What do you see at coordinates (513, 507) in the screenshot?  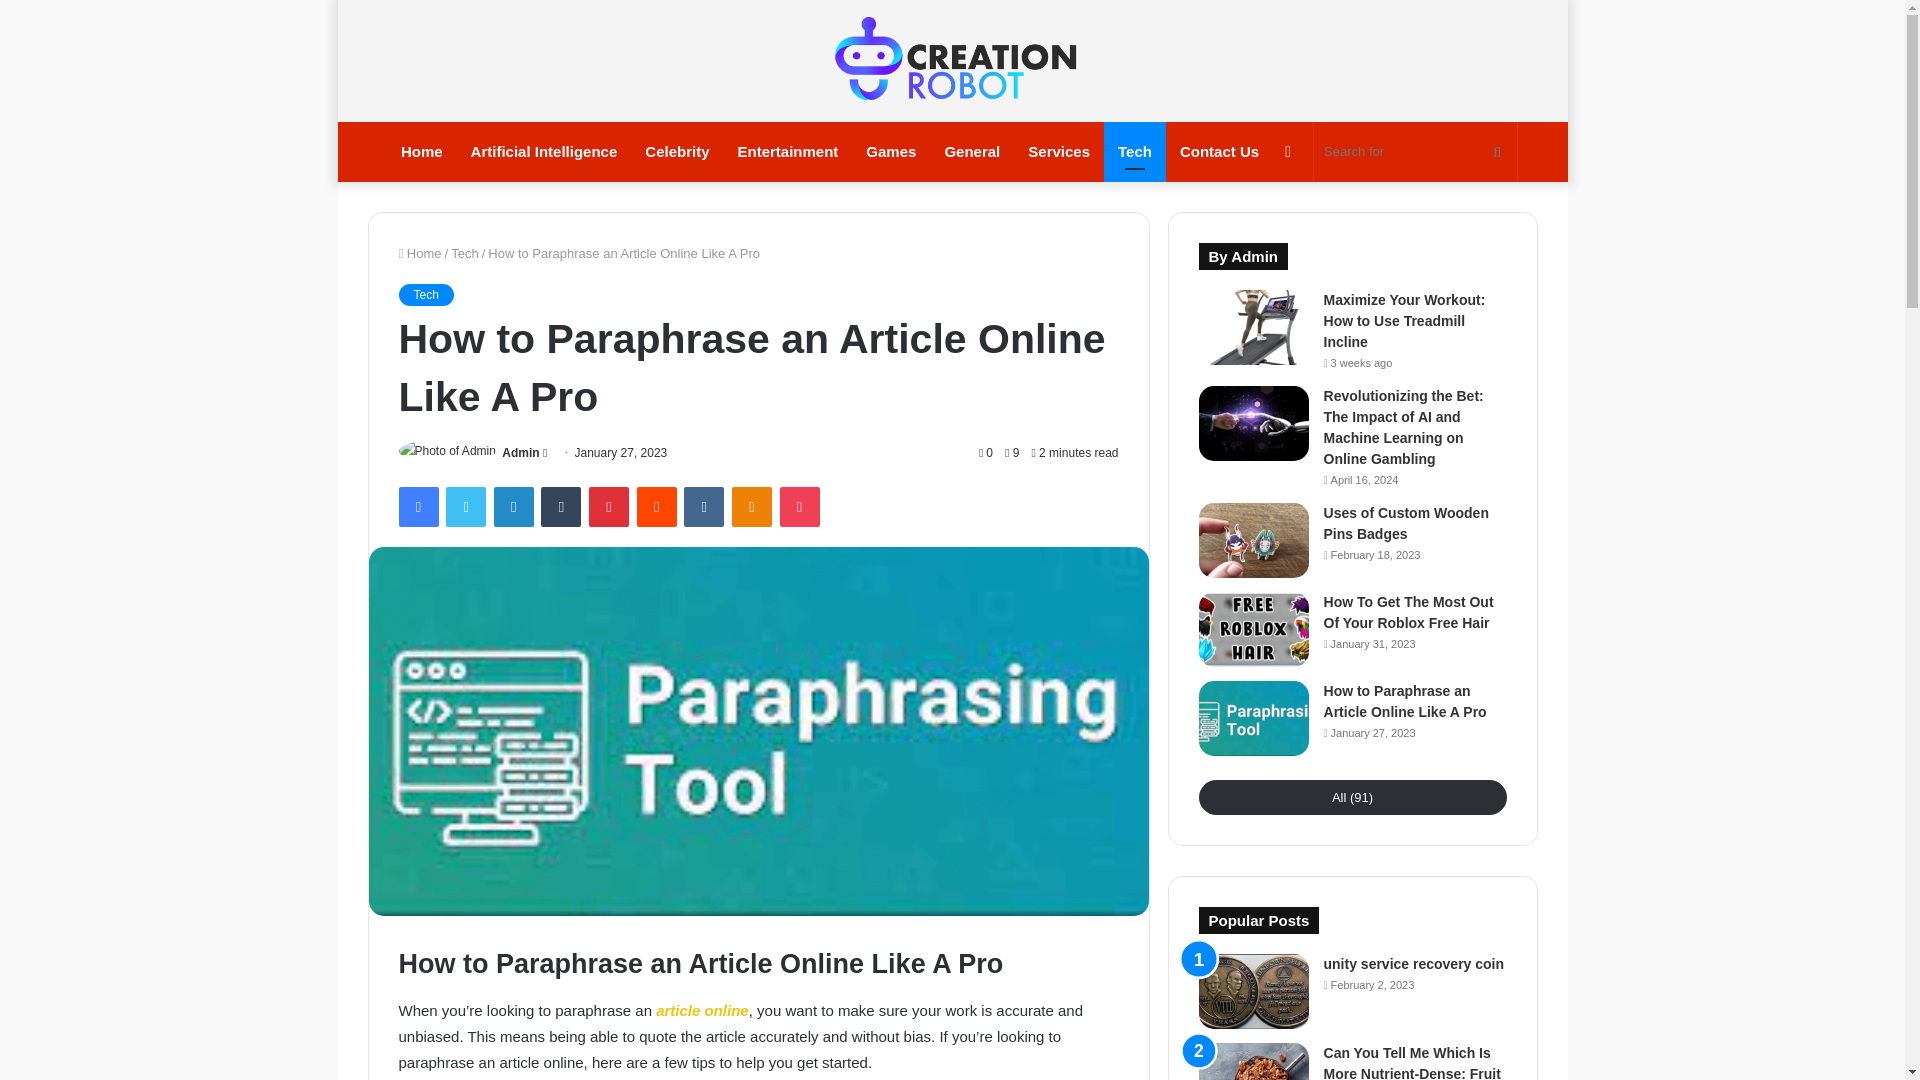 I see `LinkedIn` at bounding box center [513, 507].